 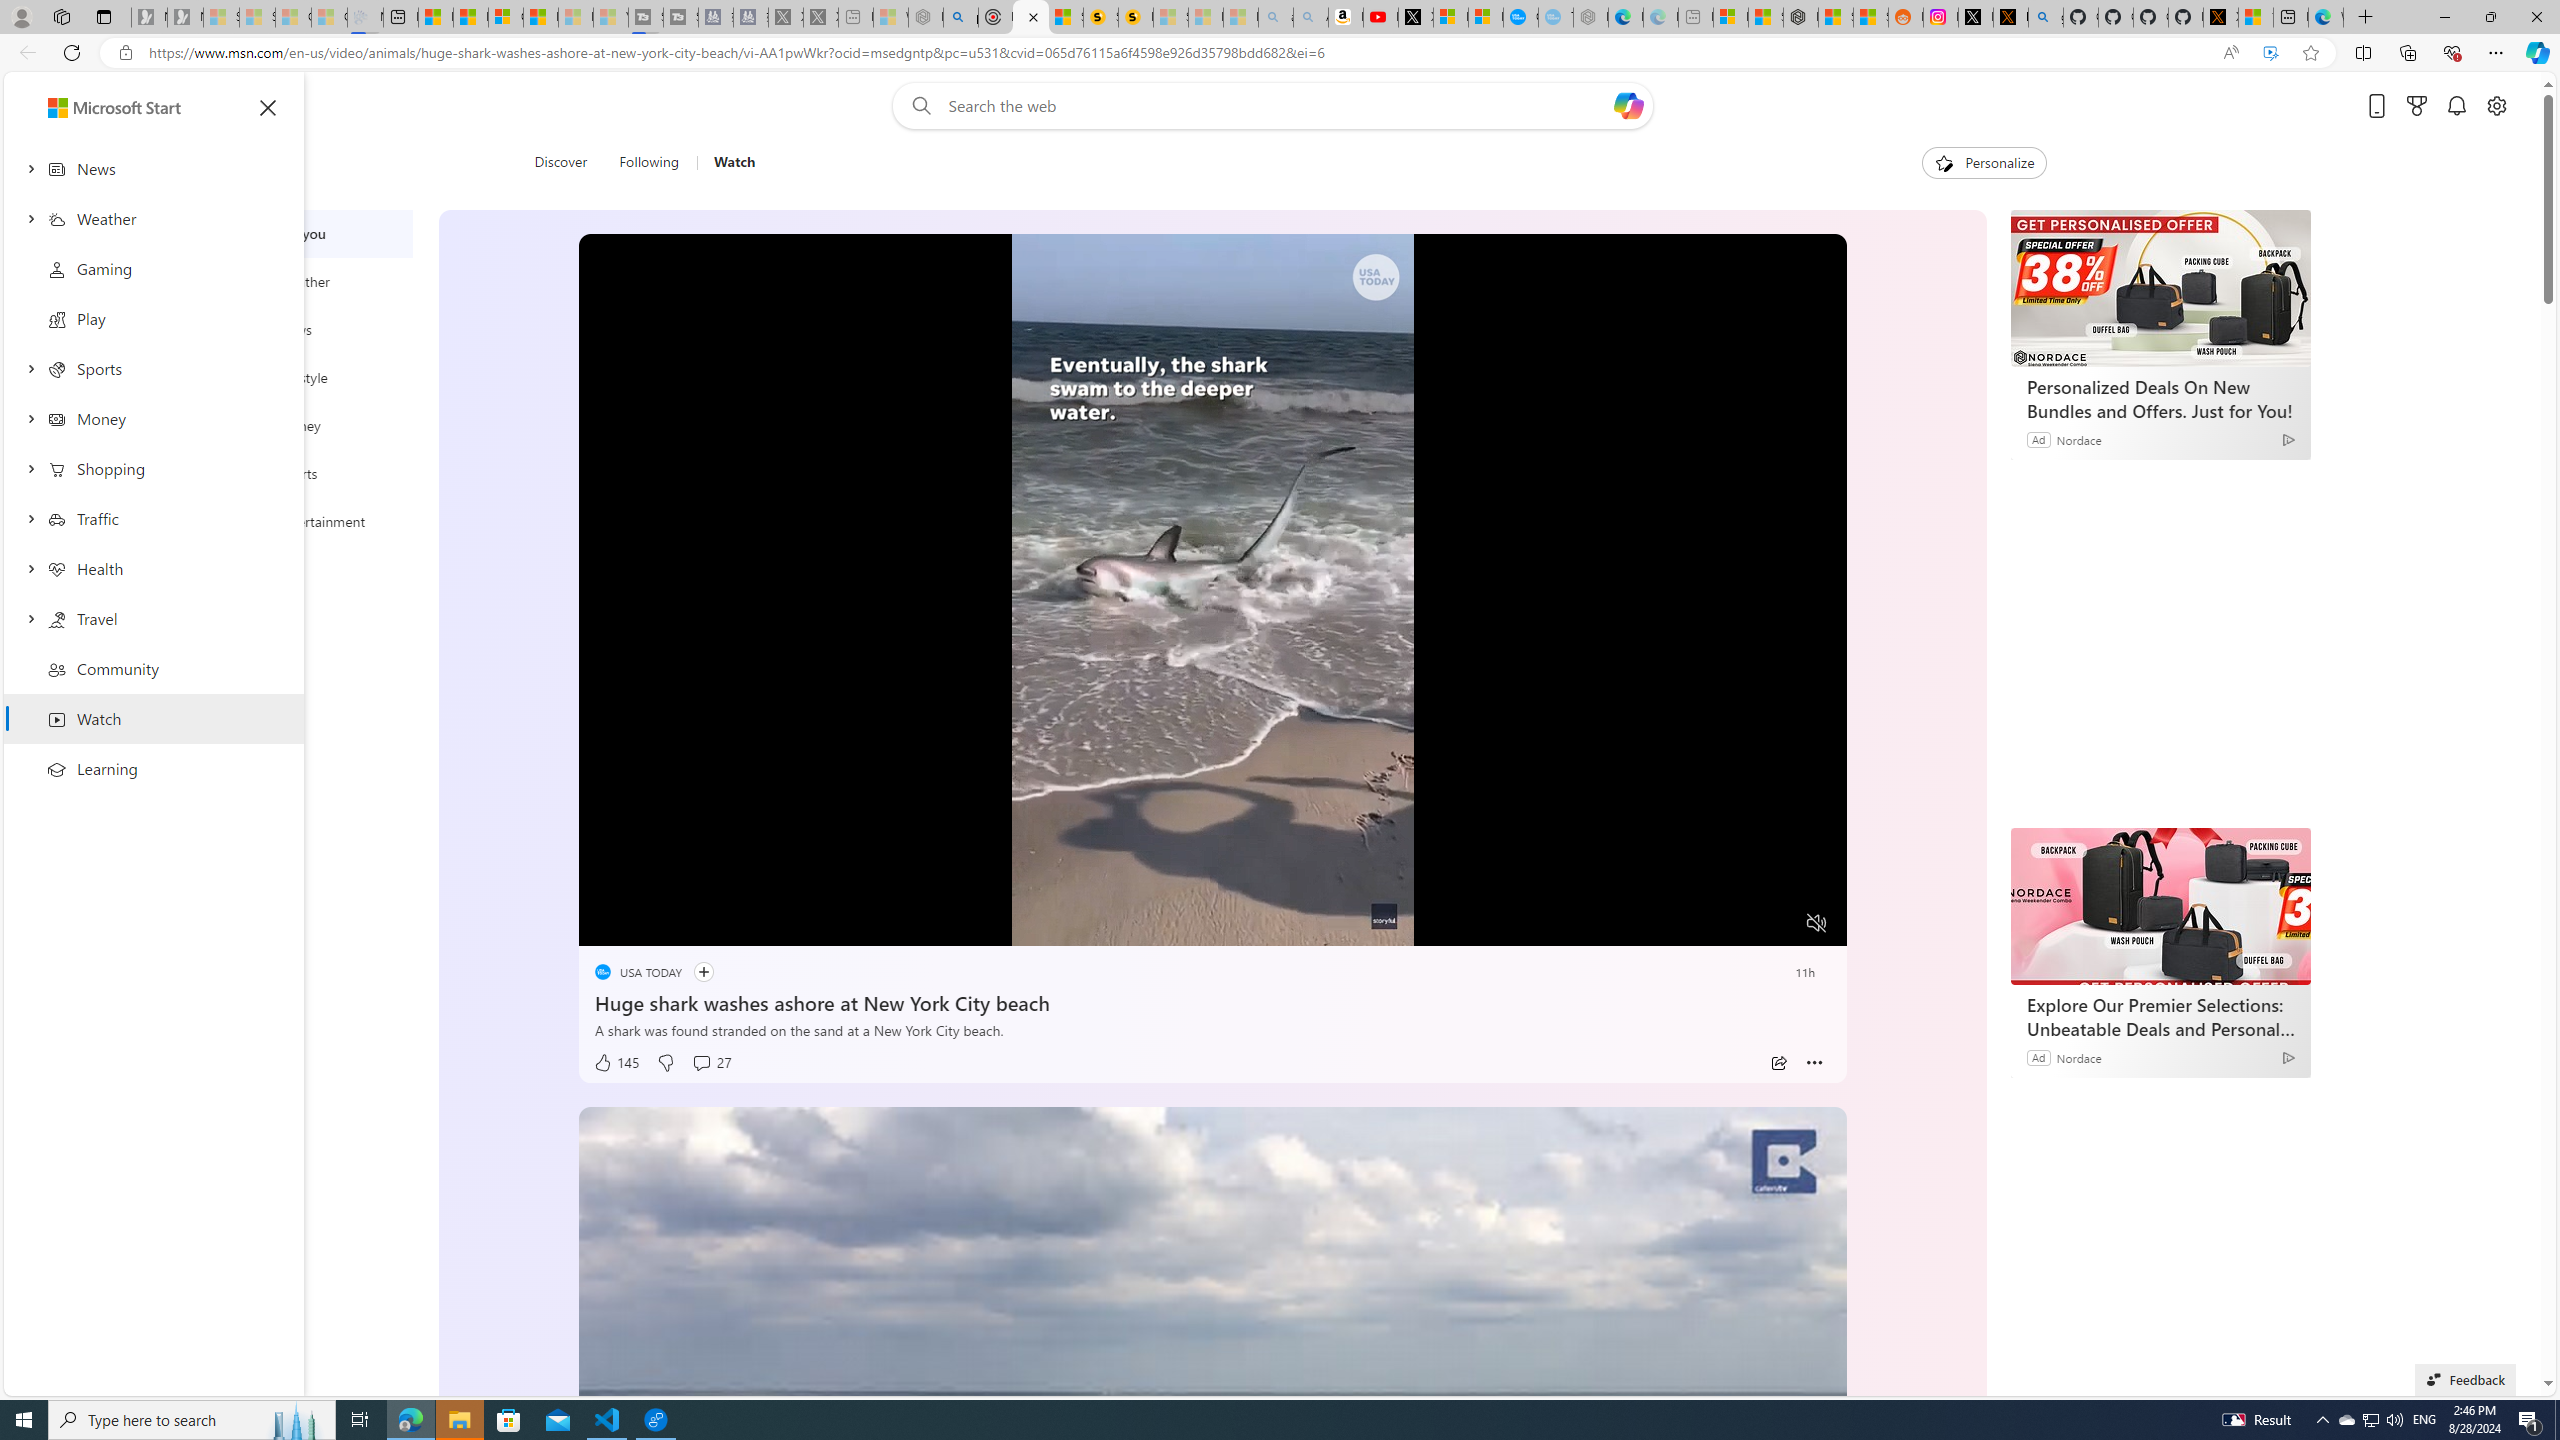 I want to click on Fullscreen, so click(x=1778, y=924).